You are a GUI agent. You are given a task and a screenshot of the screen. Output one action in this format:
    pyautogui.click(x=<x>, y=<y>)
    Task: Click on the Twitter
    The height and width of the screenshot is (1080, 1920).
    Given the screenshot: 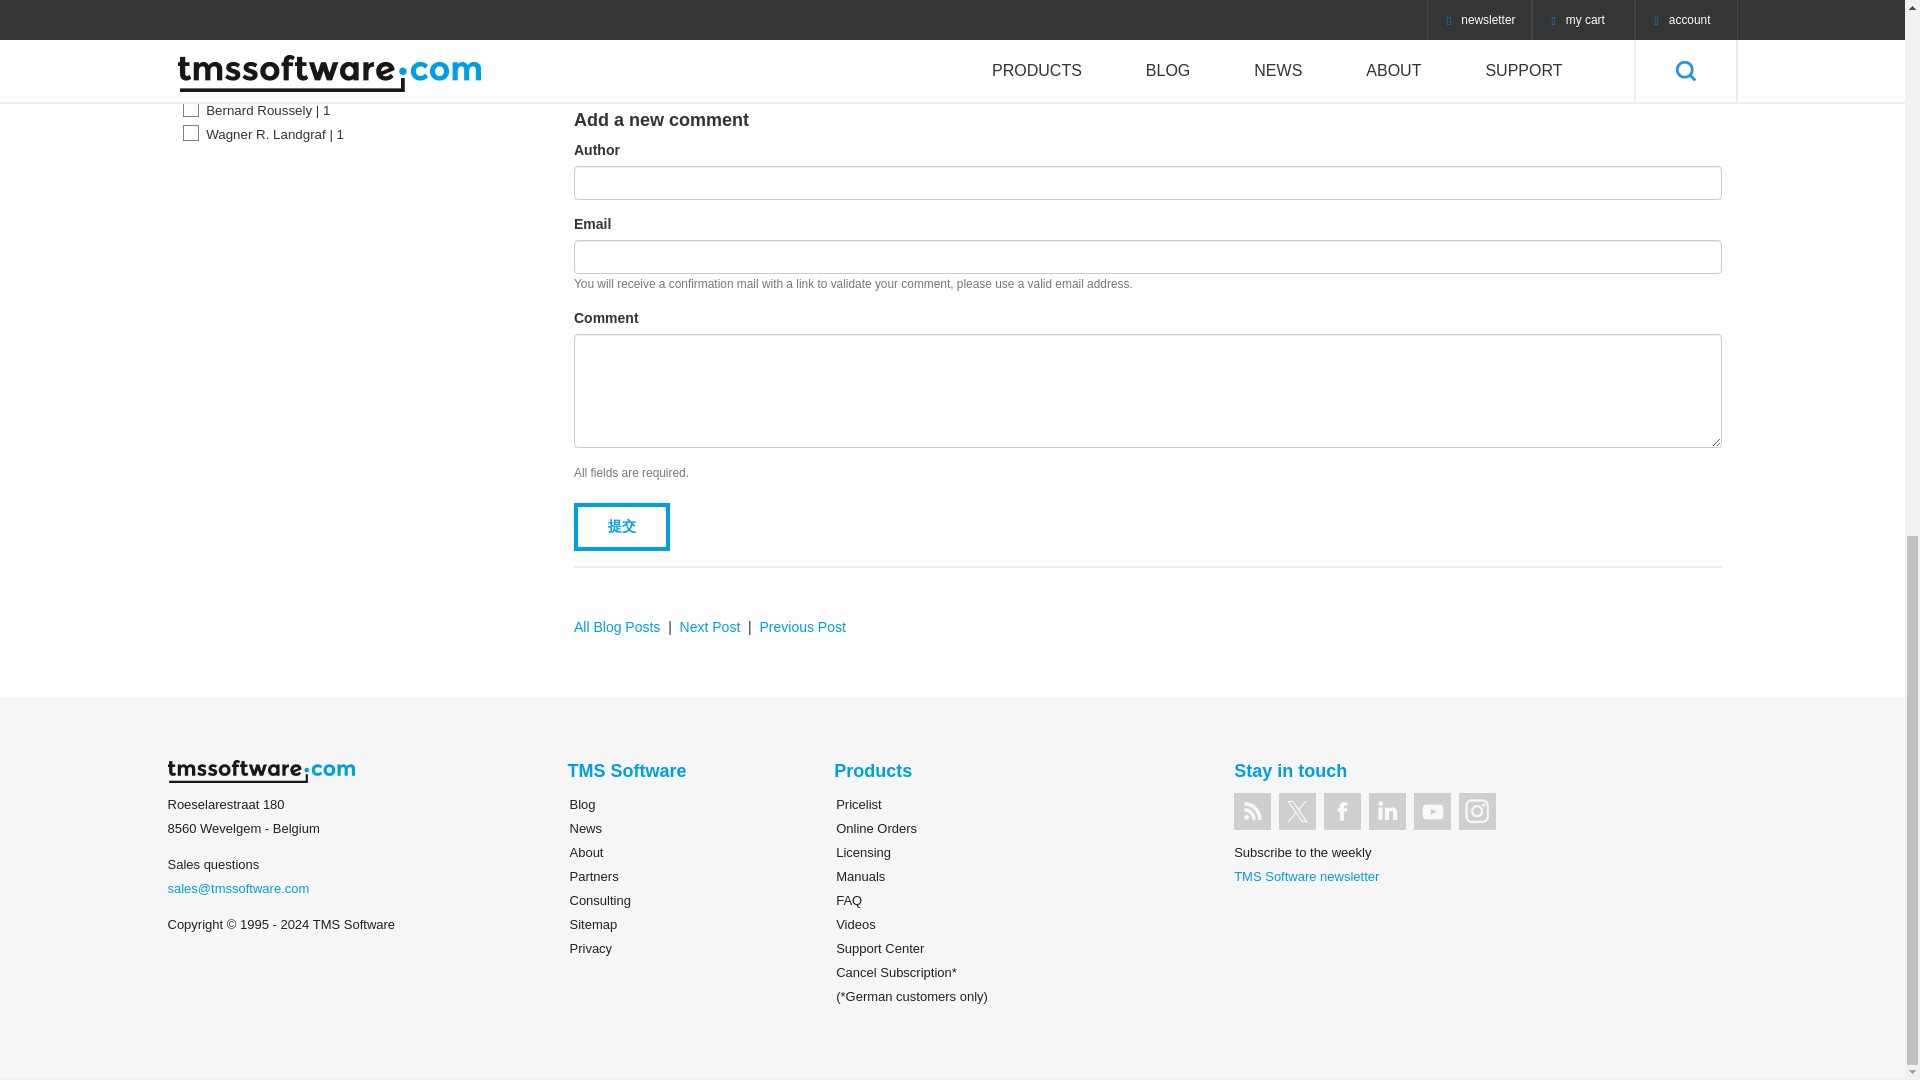 What is the action you would take?
    pyautogui.click(x=1296, y=811)
    